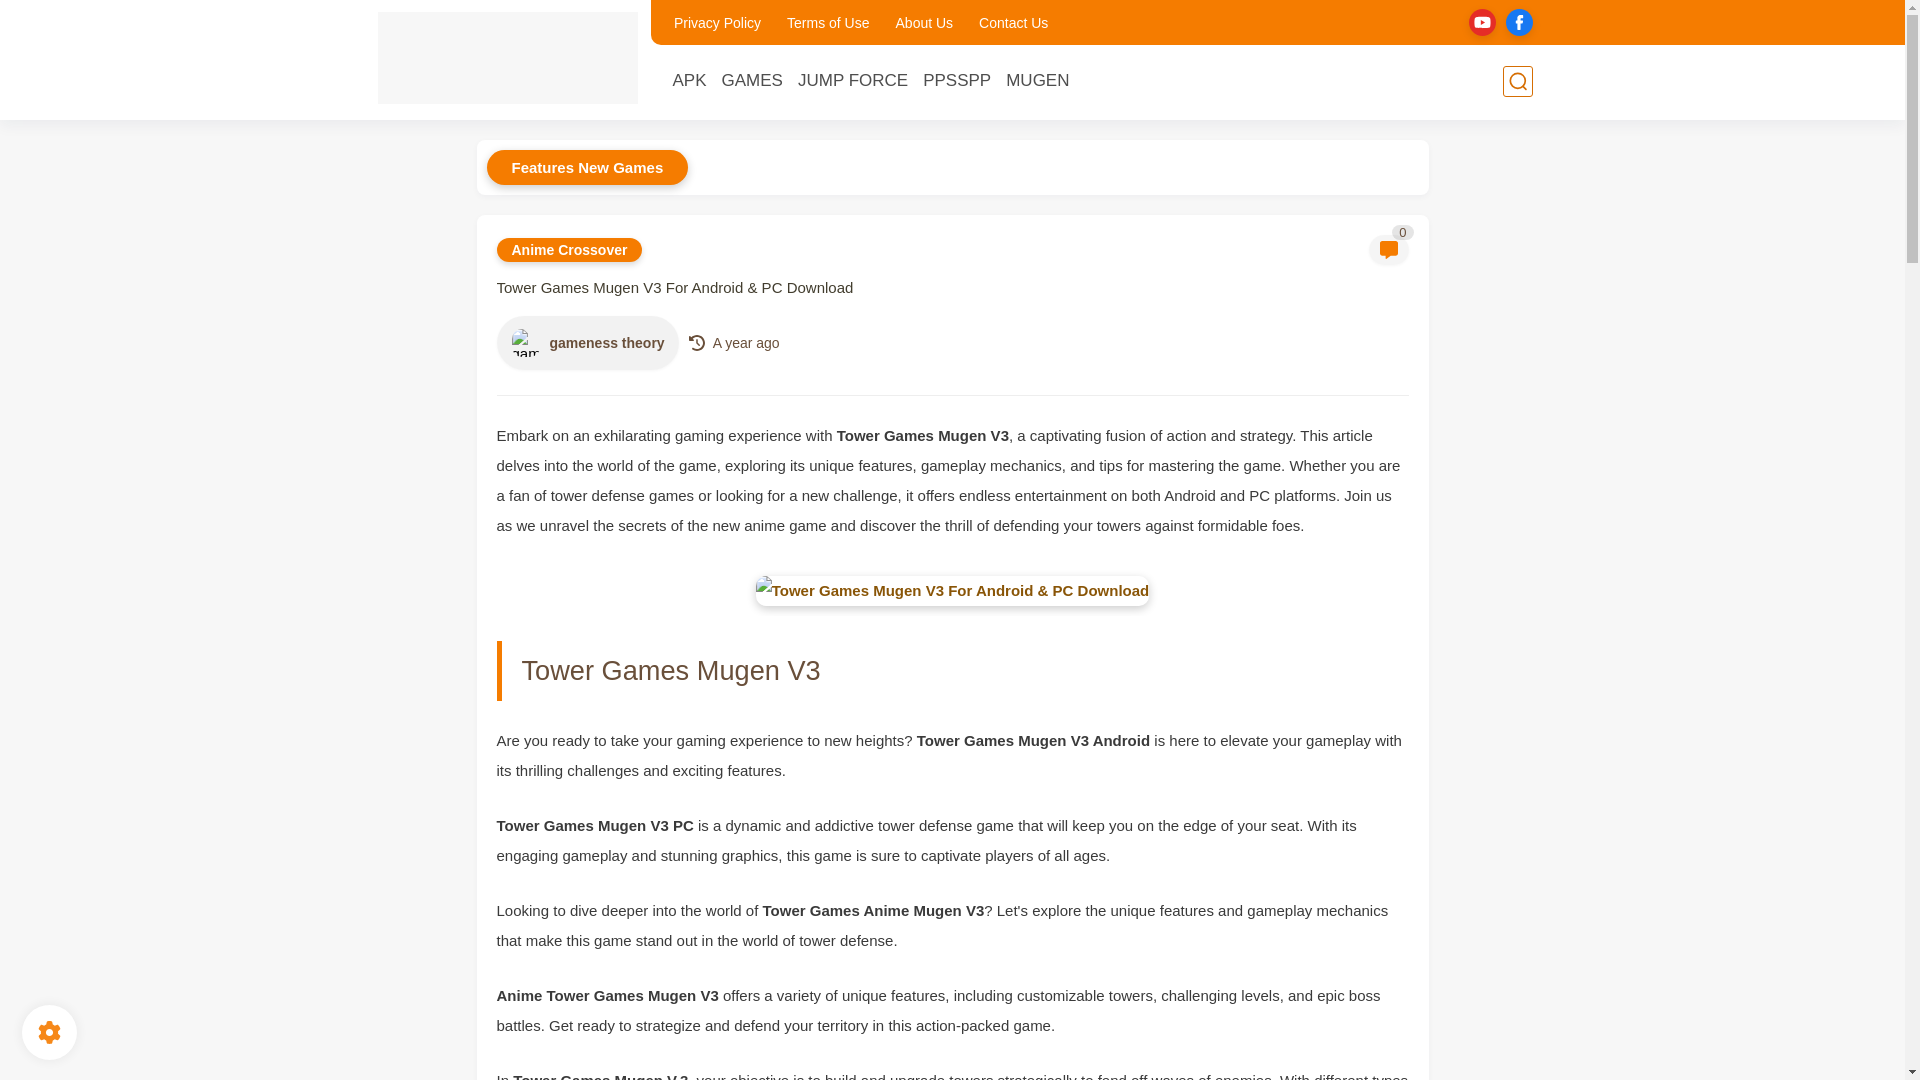  What do you see at coordinates (1518, 22) in the screenshot?
I see `facebook` at bounding box center [1518, 22].